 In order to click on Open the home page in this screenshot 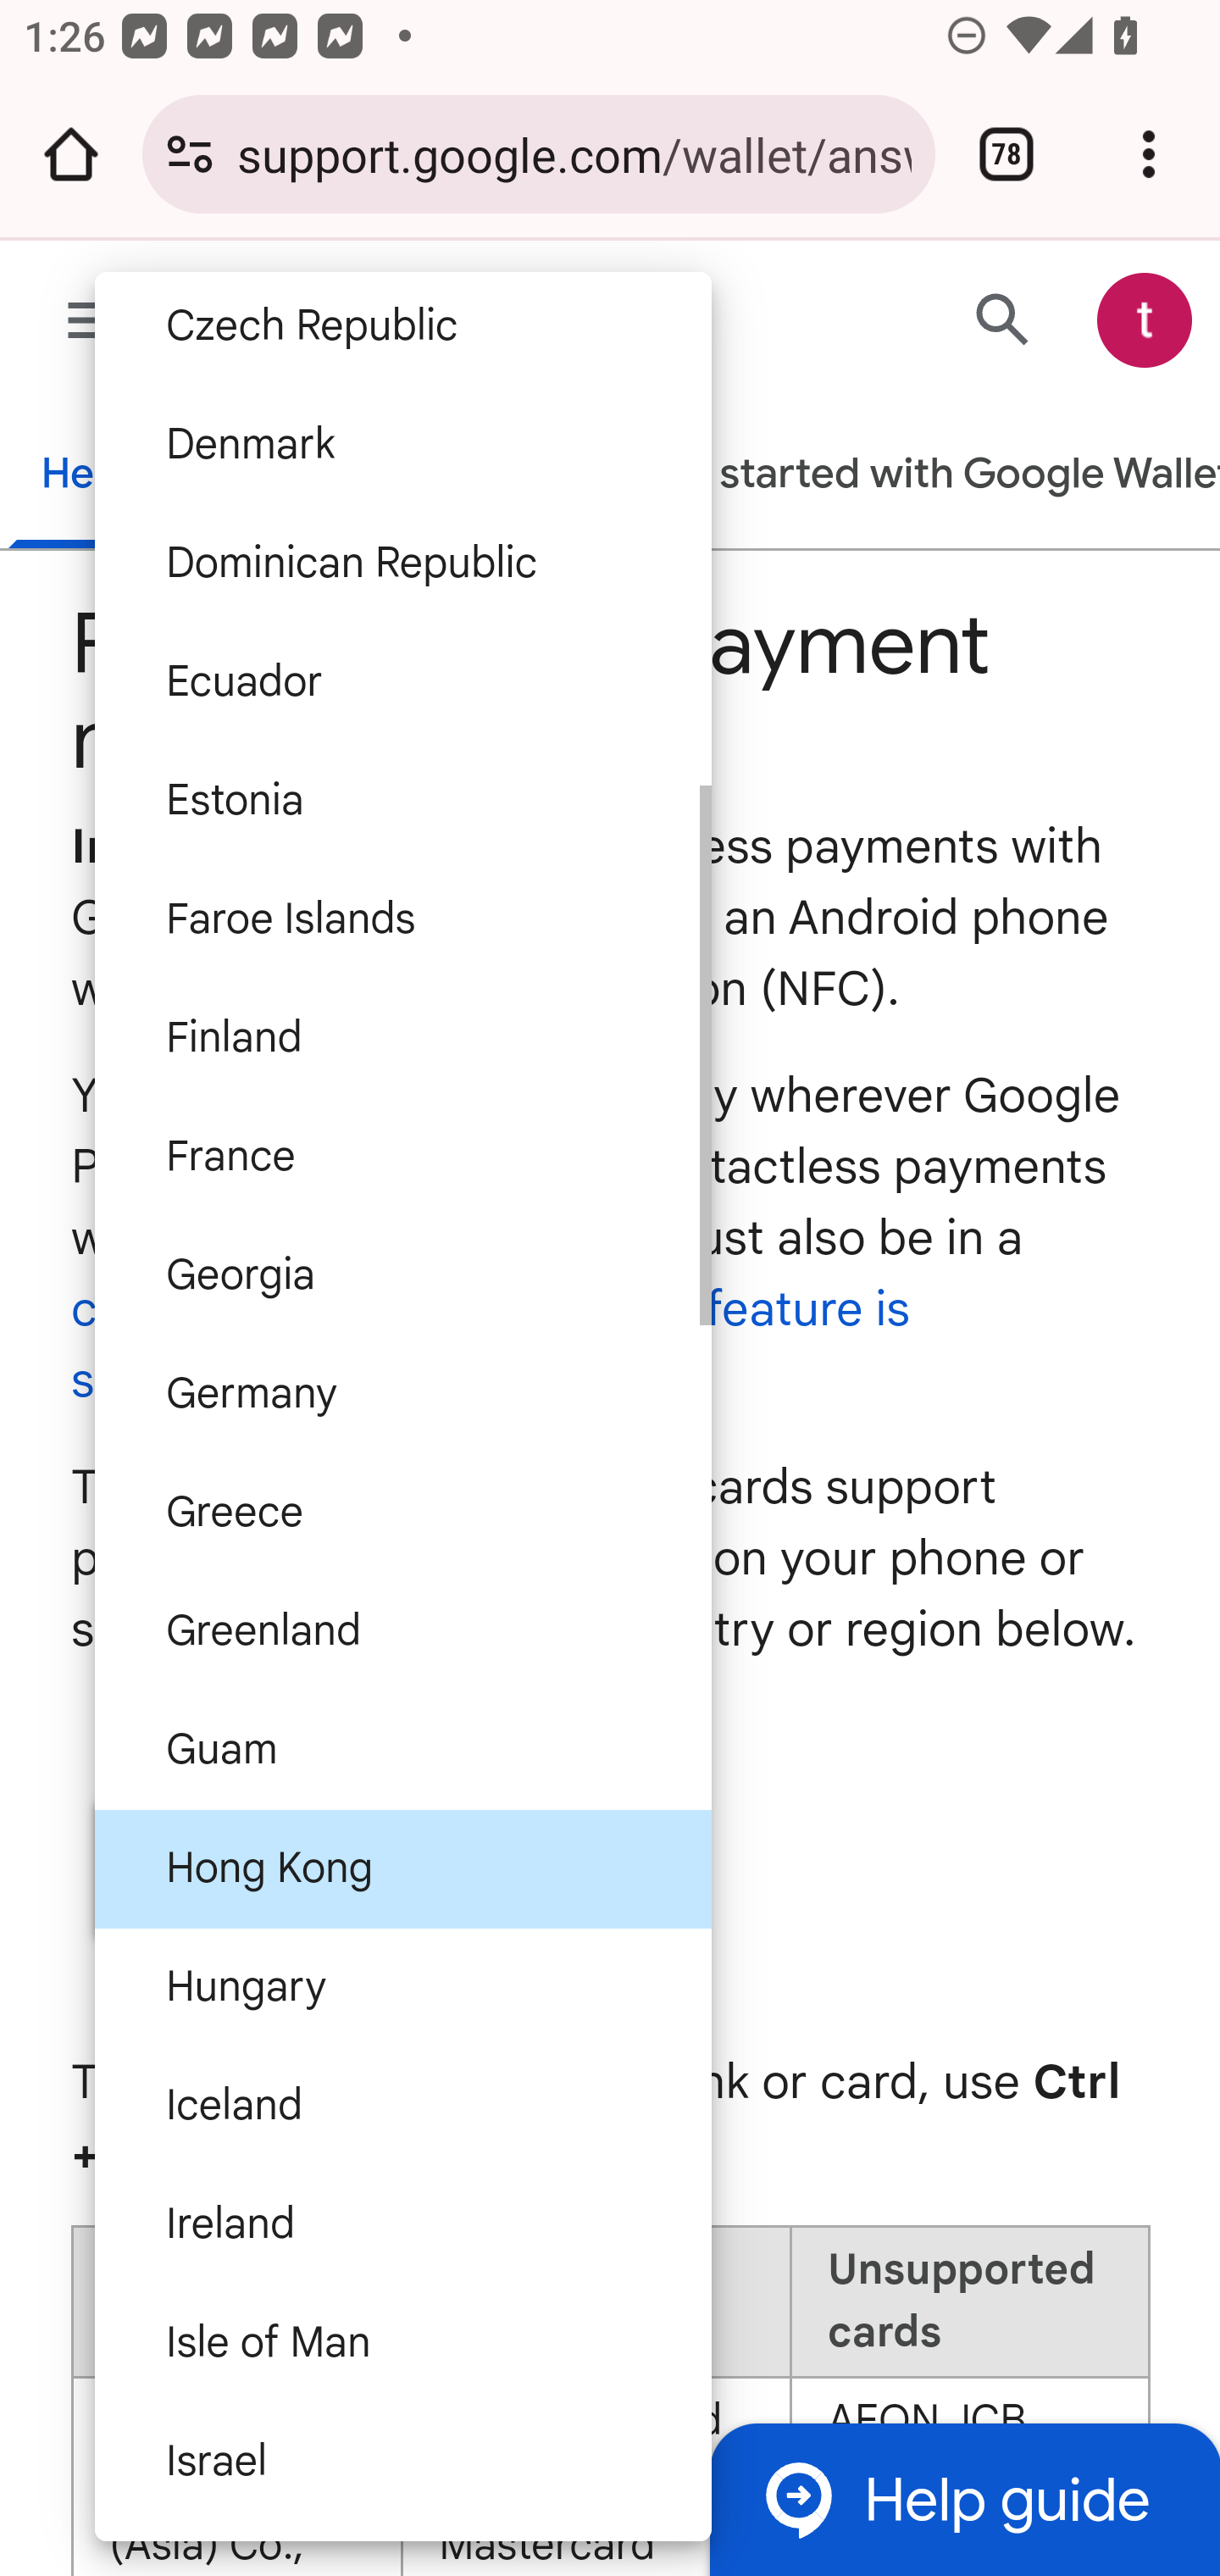, I will do `click(71, 154)`.